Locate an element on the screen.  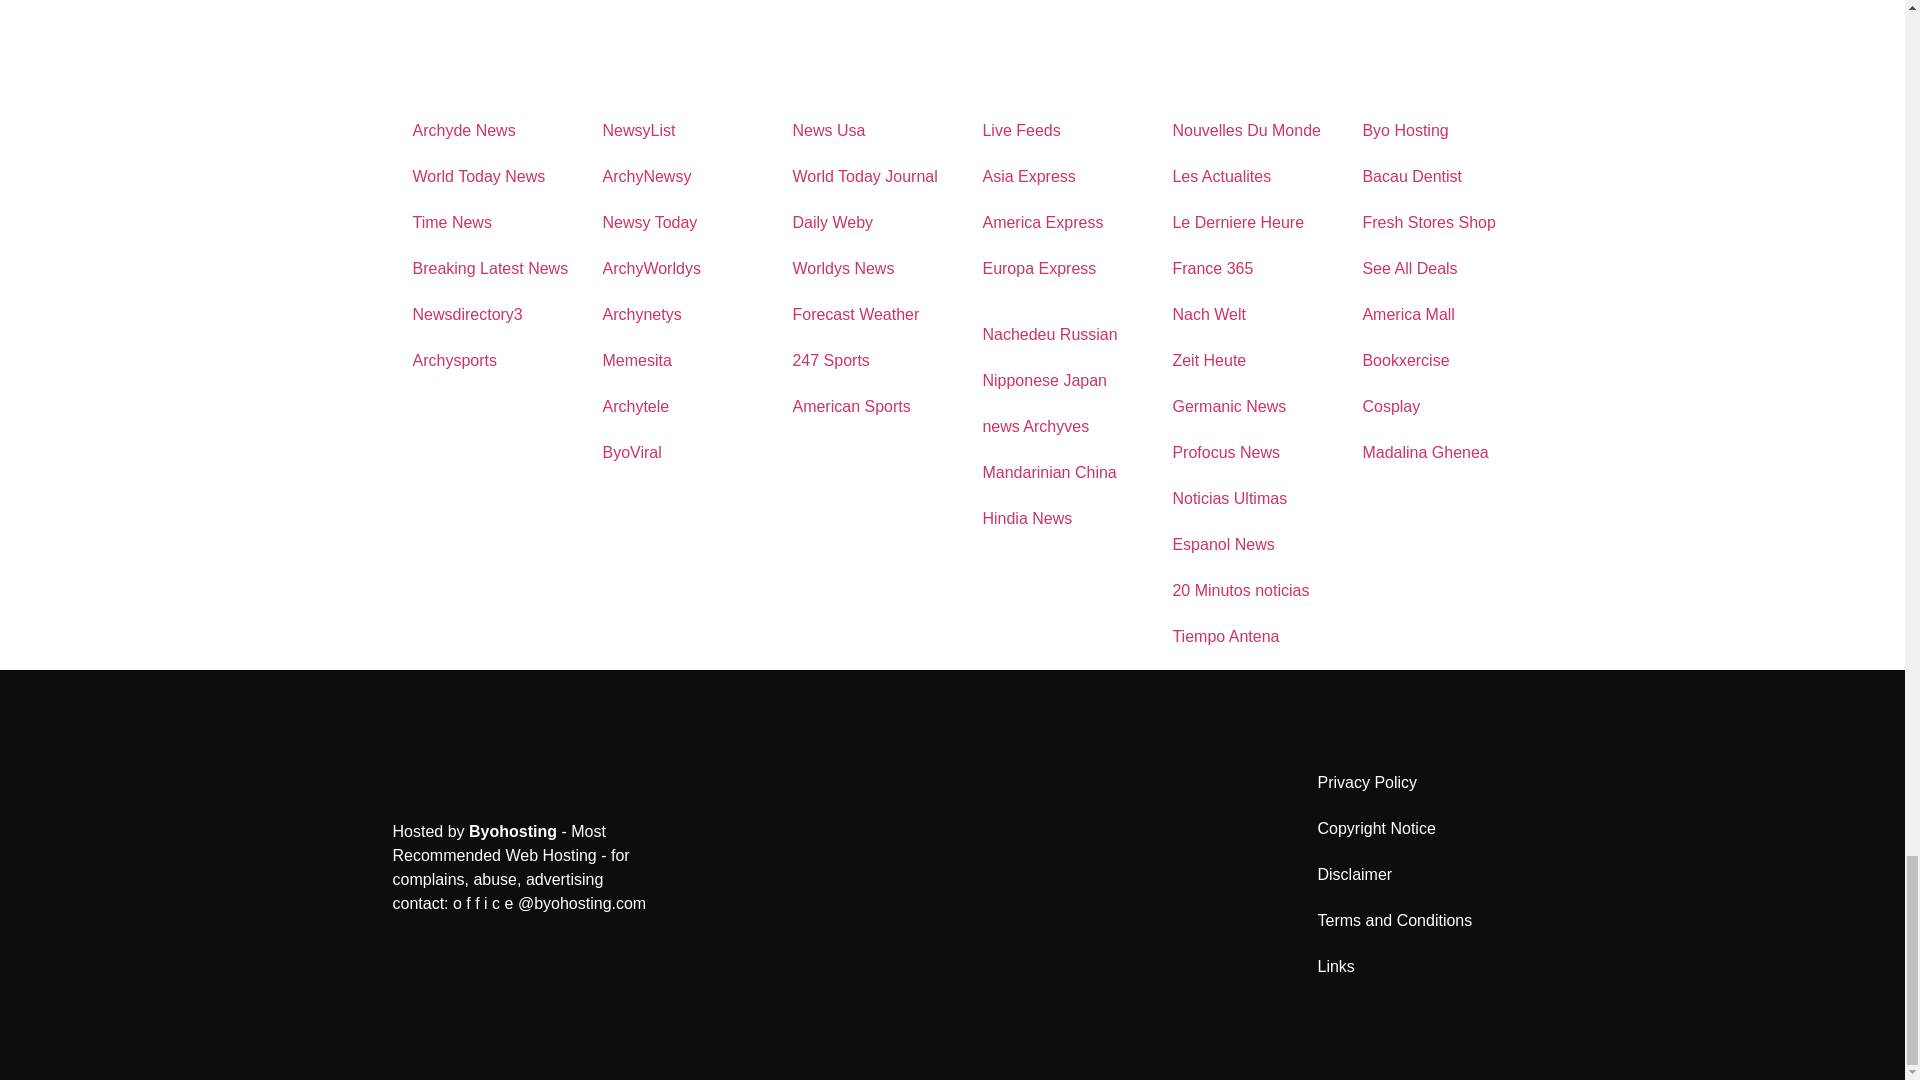
Most Recommended WebHosting is located at coordinates (512, 831).